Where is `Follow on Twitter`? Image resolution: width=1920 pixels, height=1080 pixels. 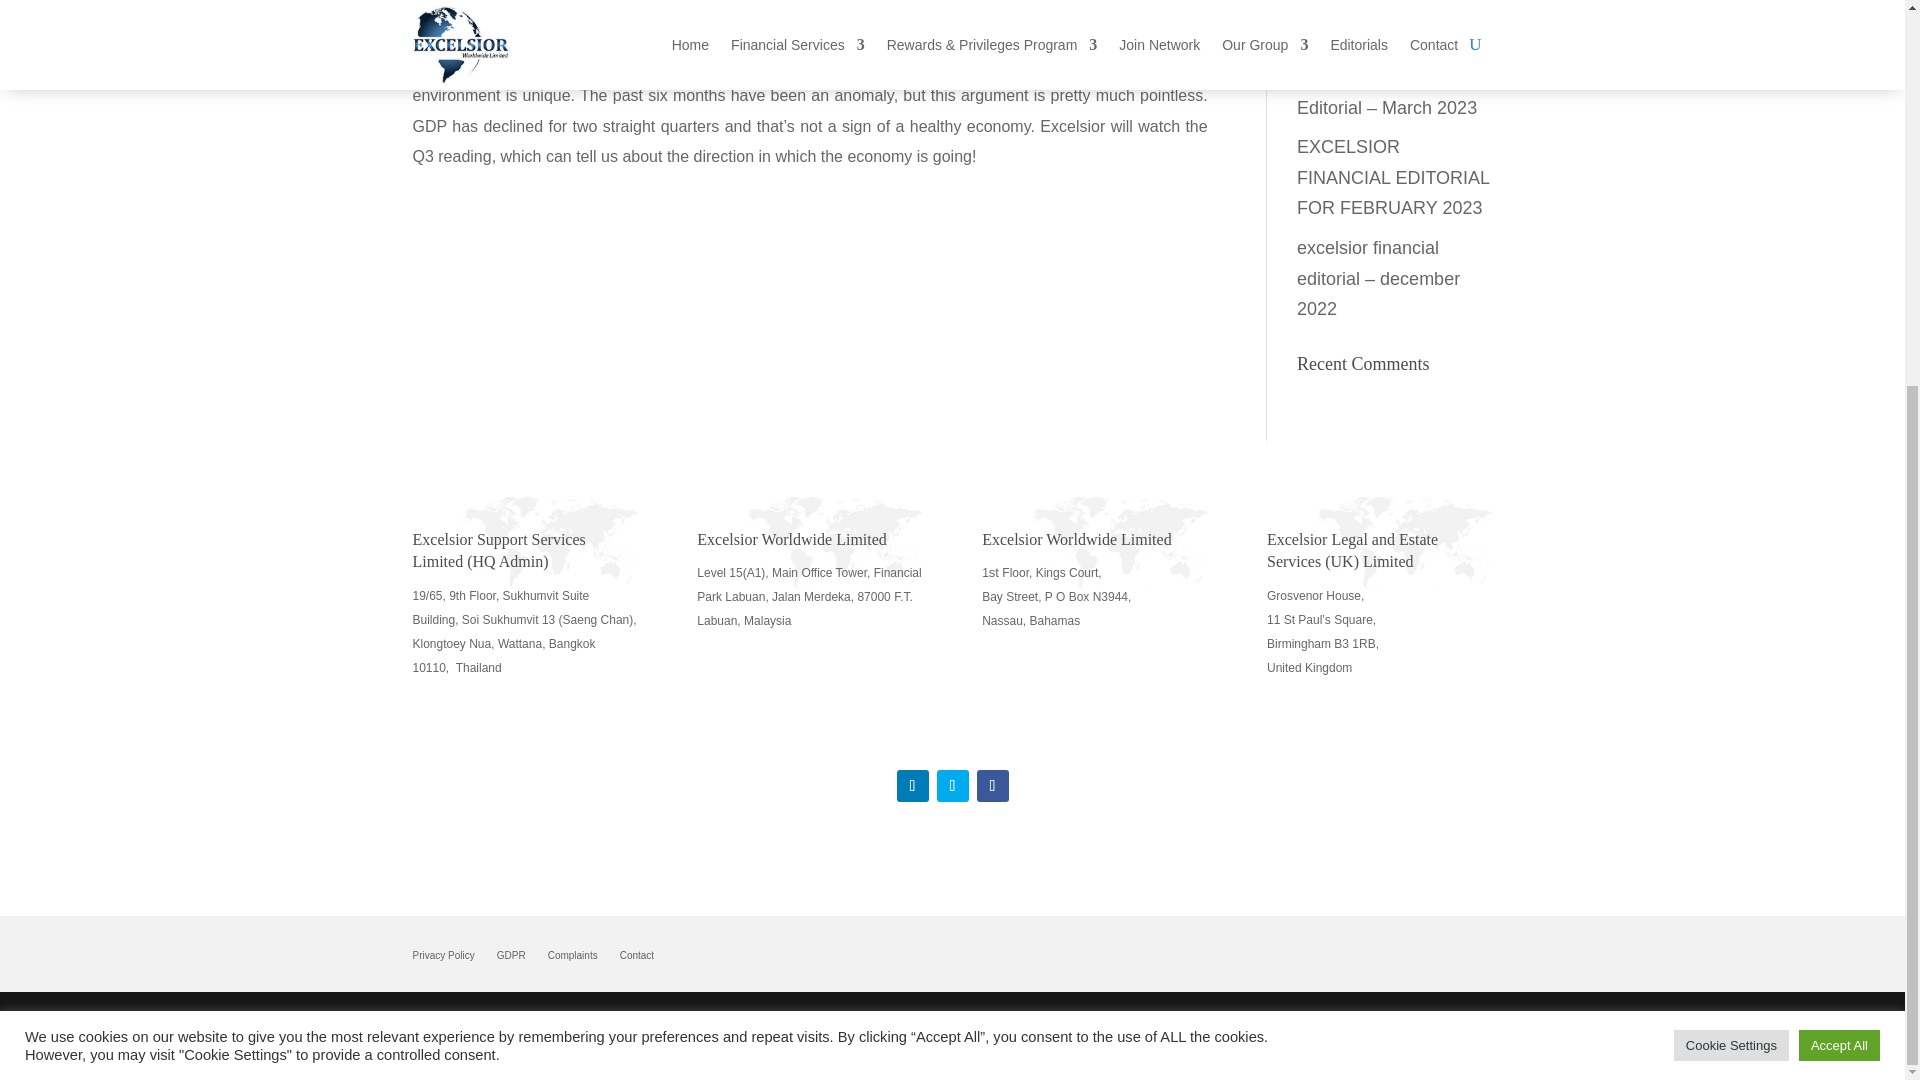
Follow on Twitter is located at coordinates (952, 786).